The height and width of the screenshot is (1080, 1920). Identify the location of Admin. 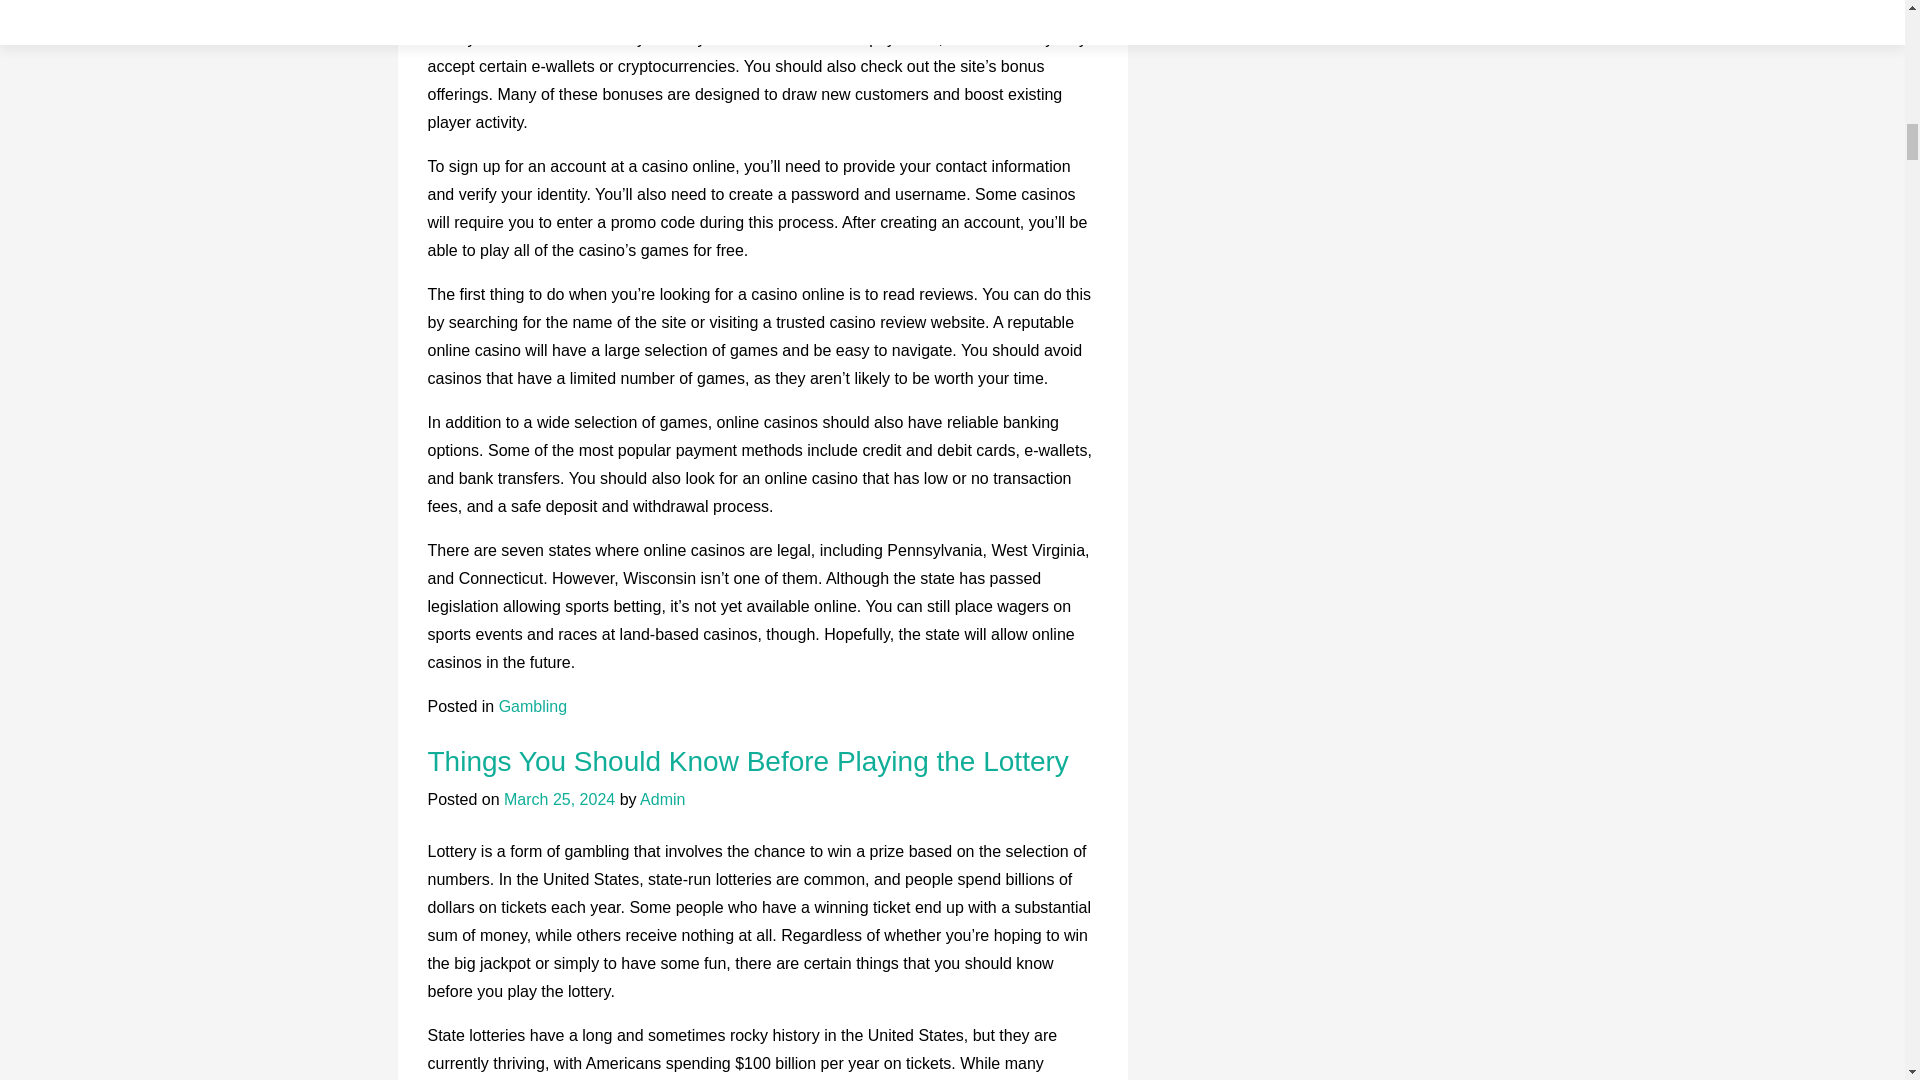
(662, 798).